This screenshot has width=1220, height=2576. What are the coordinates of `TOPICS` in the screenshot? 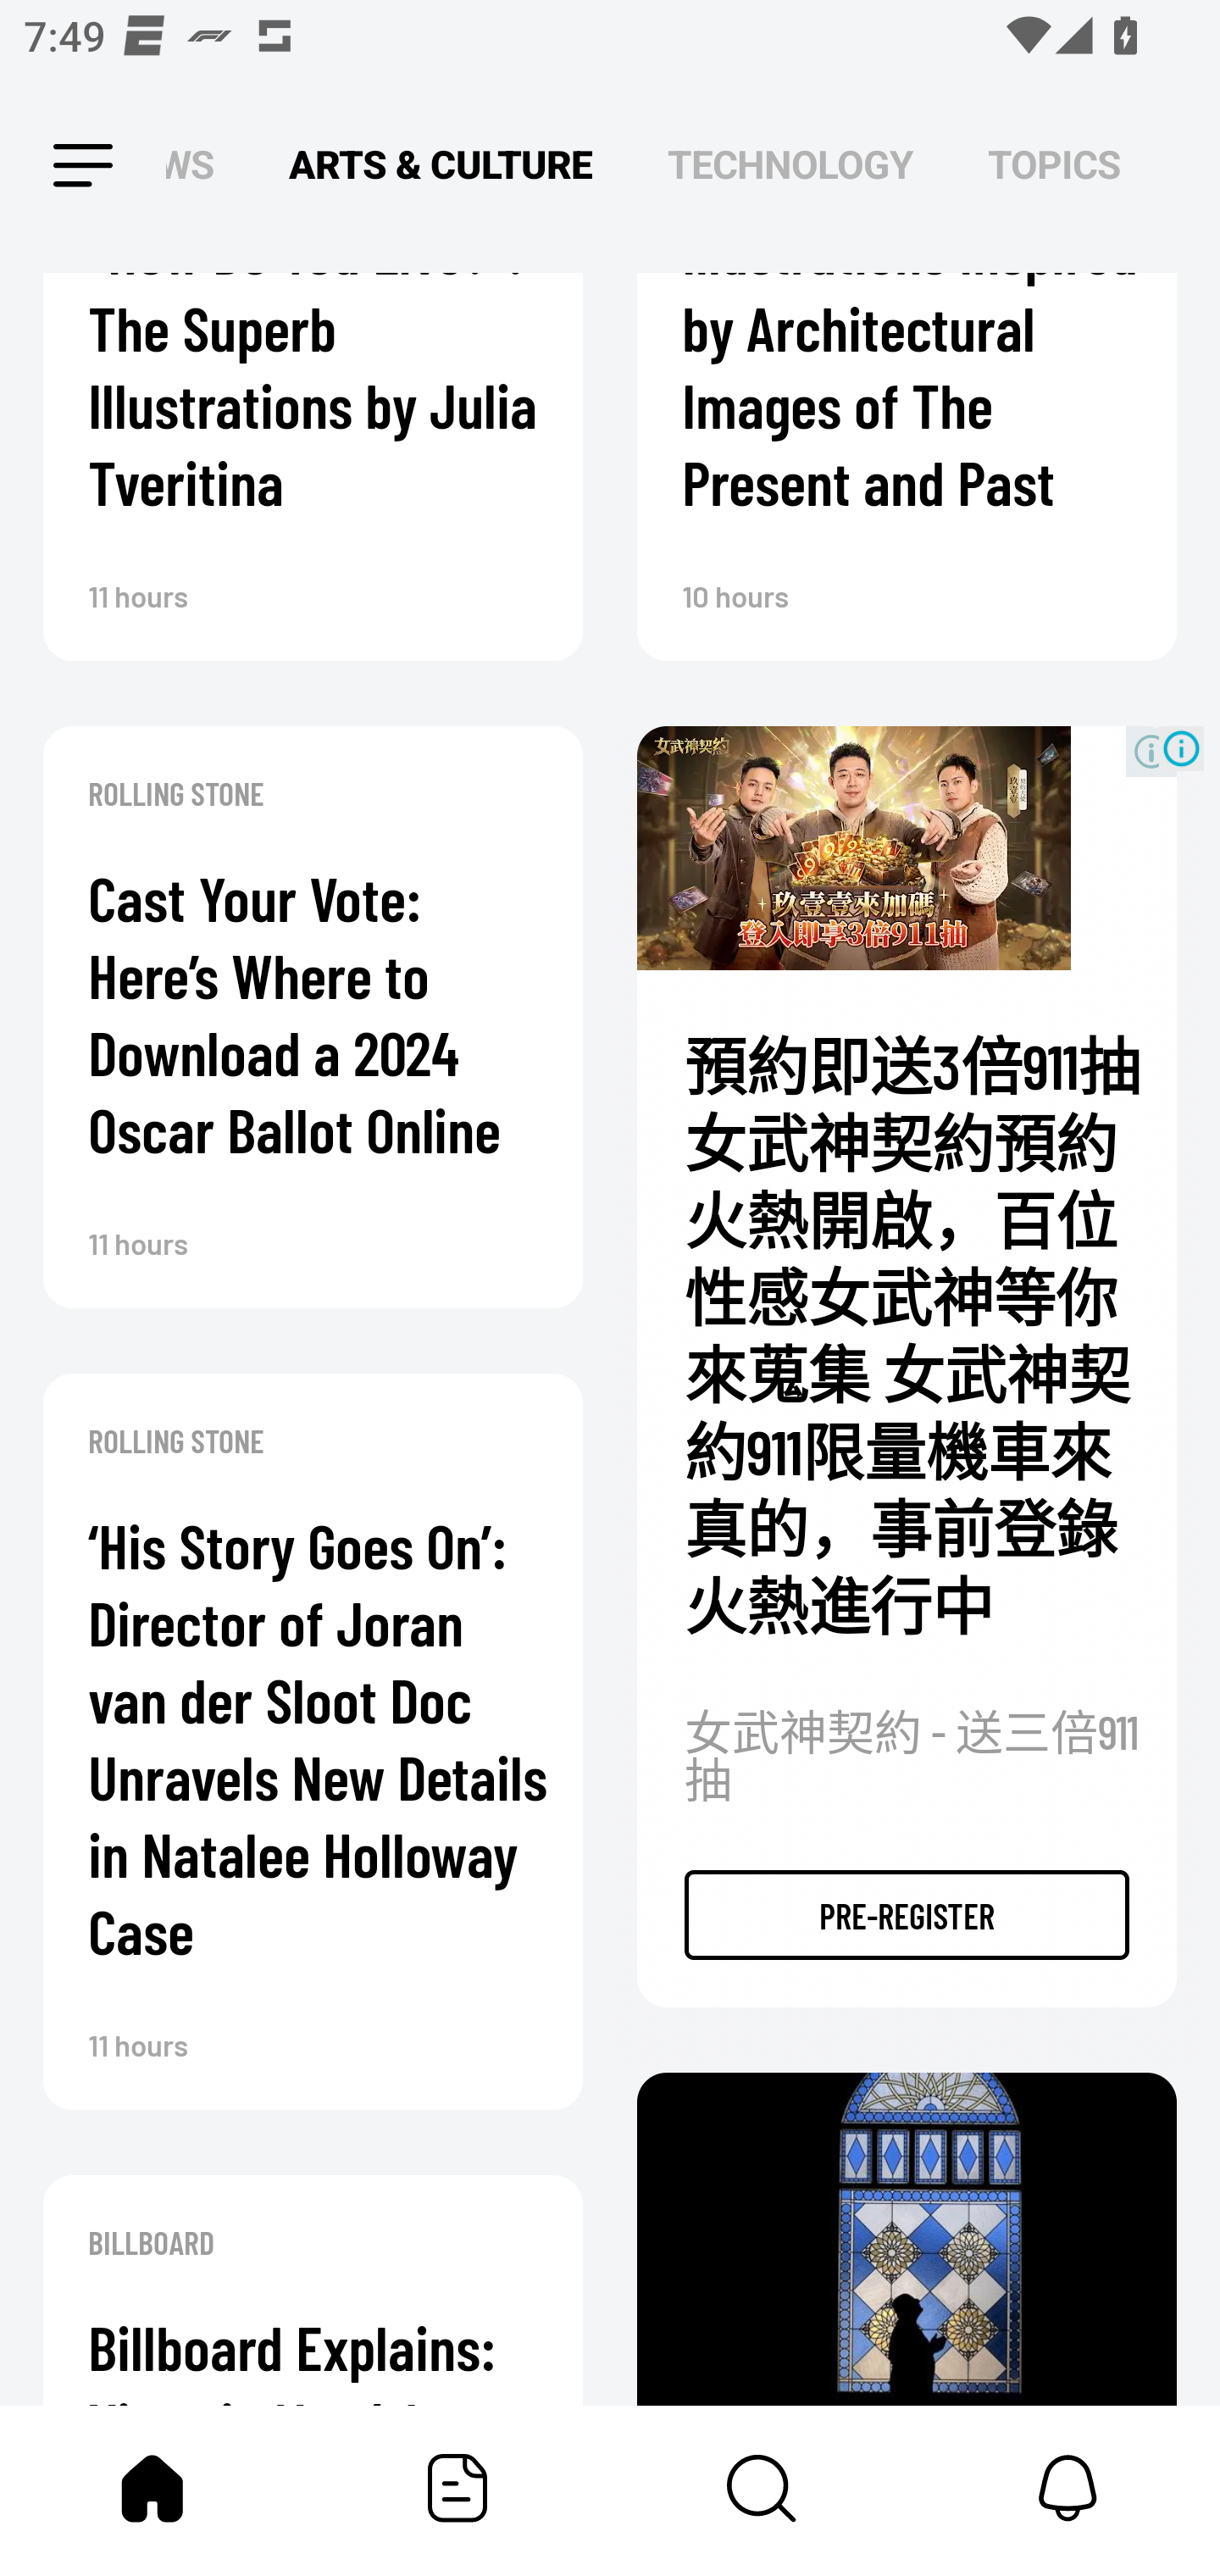 It's located at (1054, 166).